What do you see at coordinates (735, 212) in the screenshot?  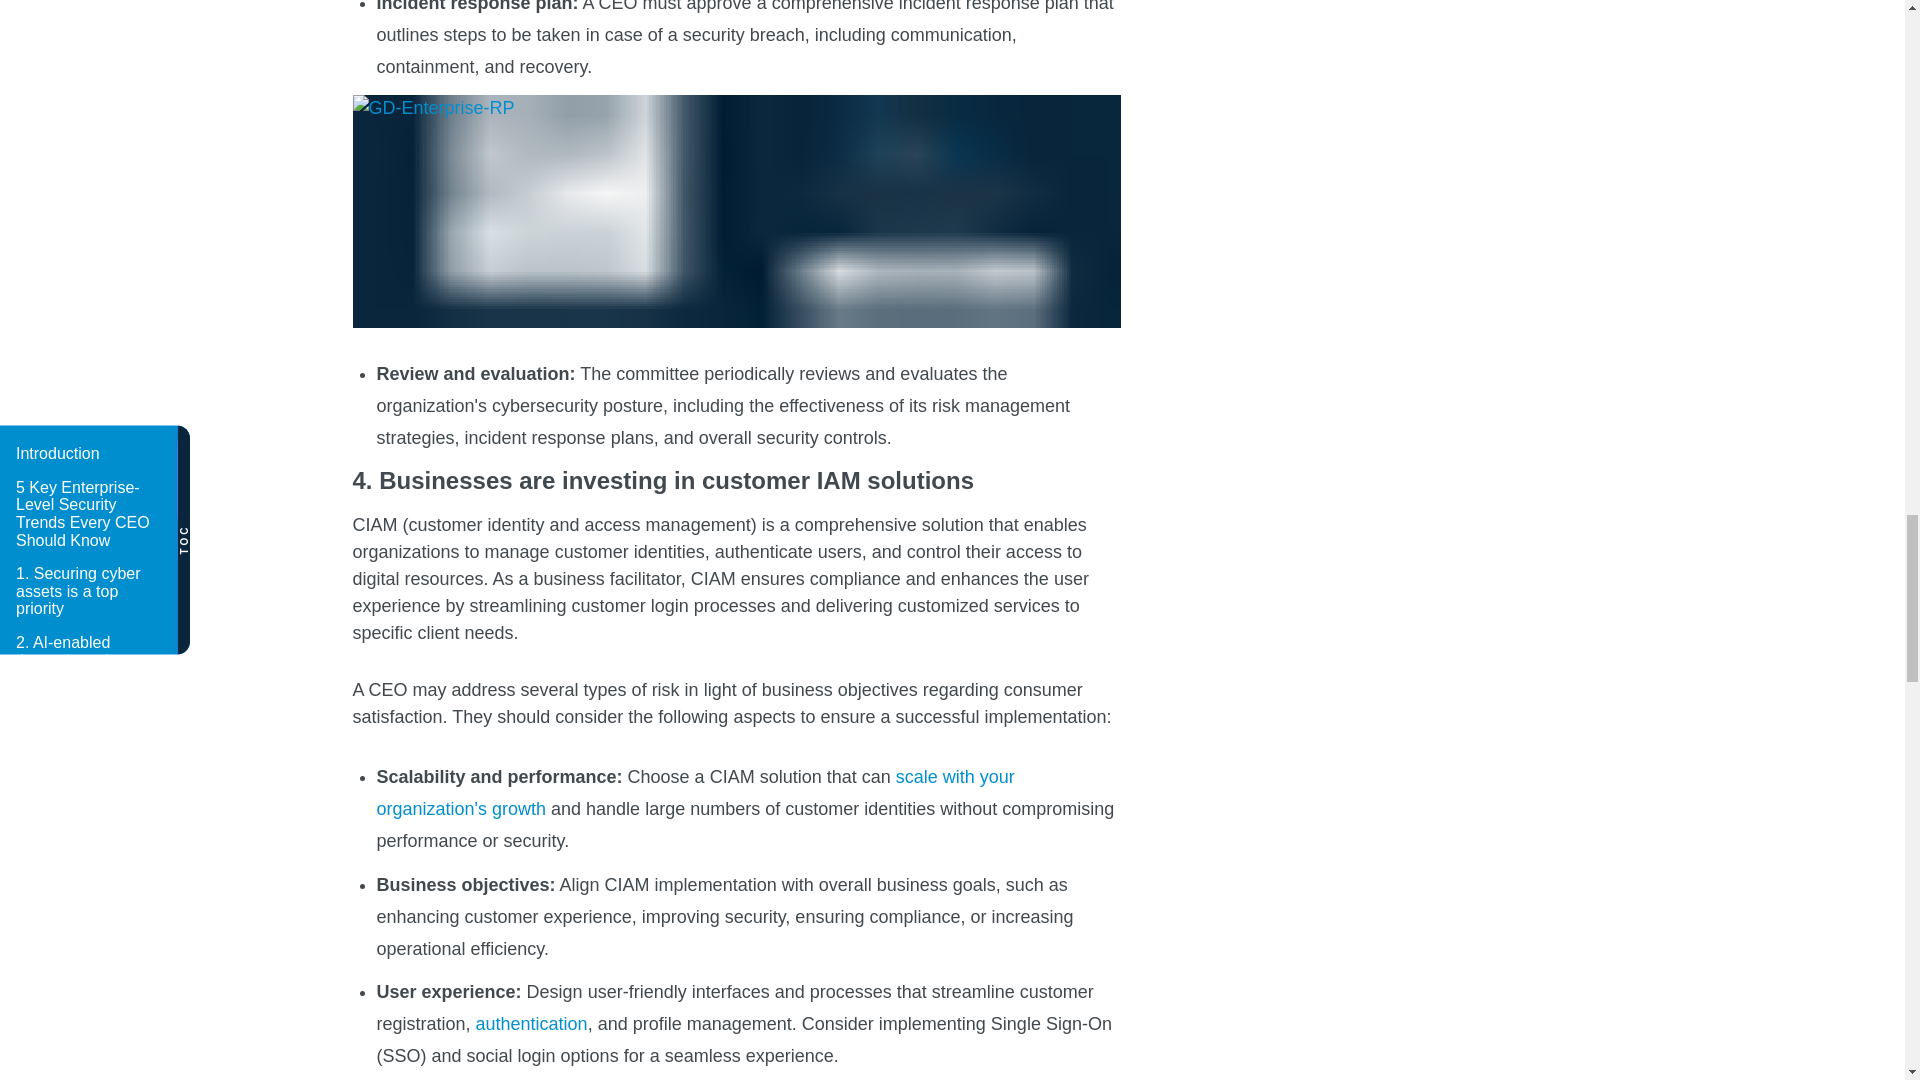 I see `GD-Enterprise-RP` at bounding box center [735, 212].